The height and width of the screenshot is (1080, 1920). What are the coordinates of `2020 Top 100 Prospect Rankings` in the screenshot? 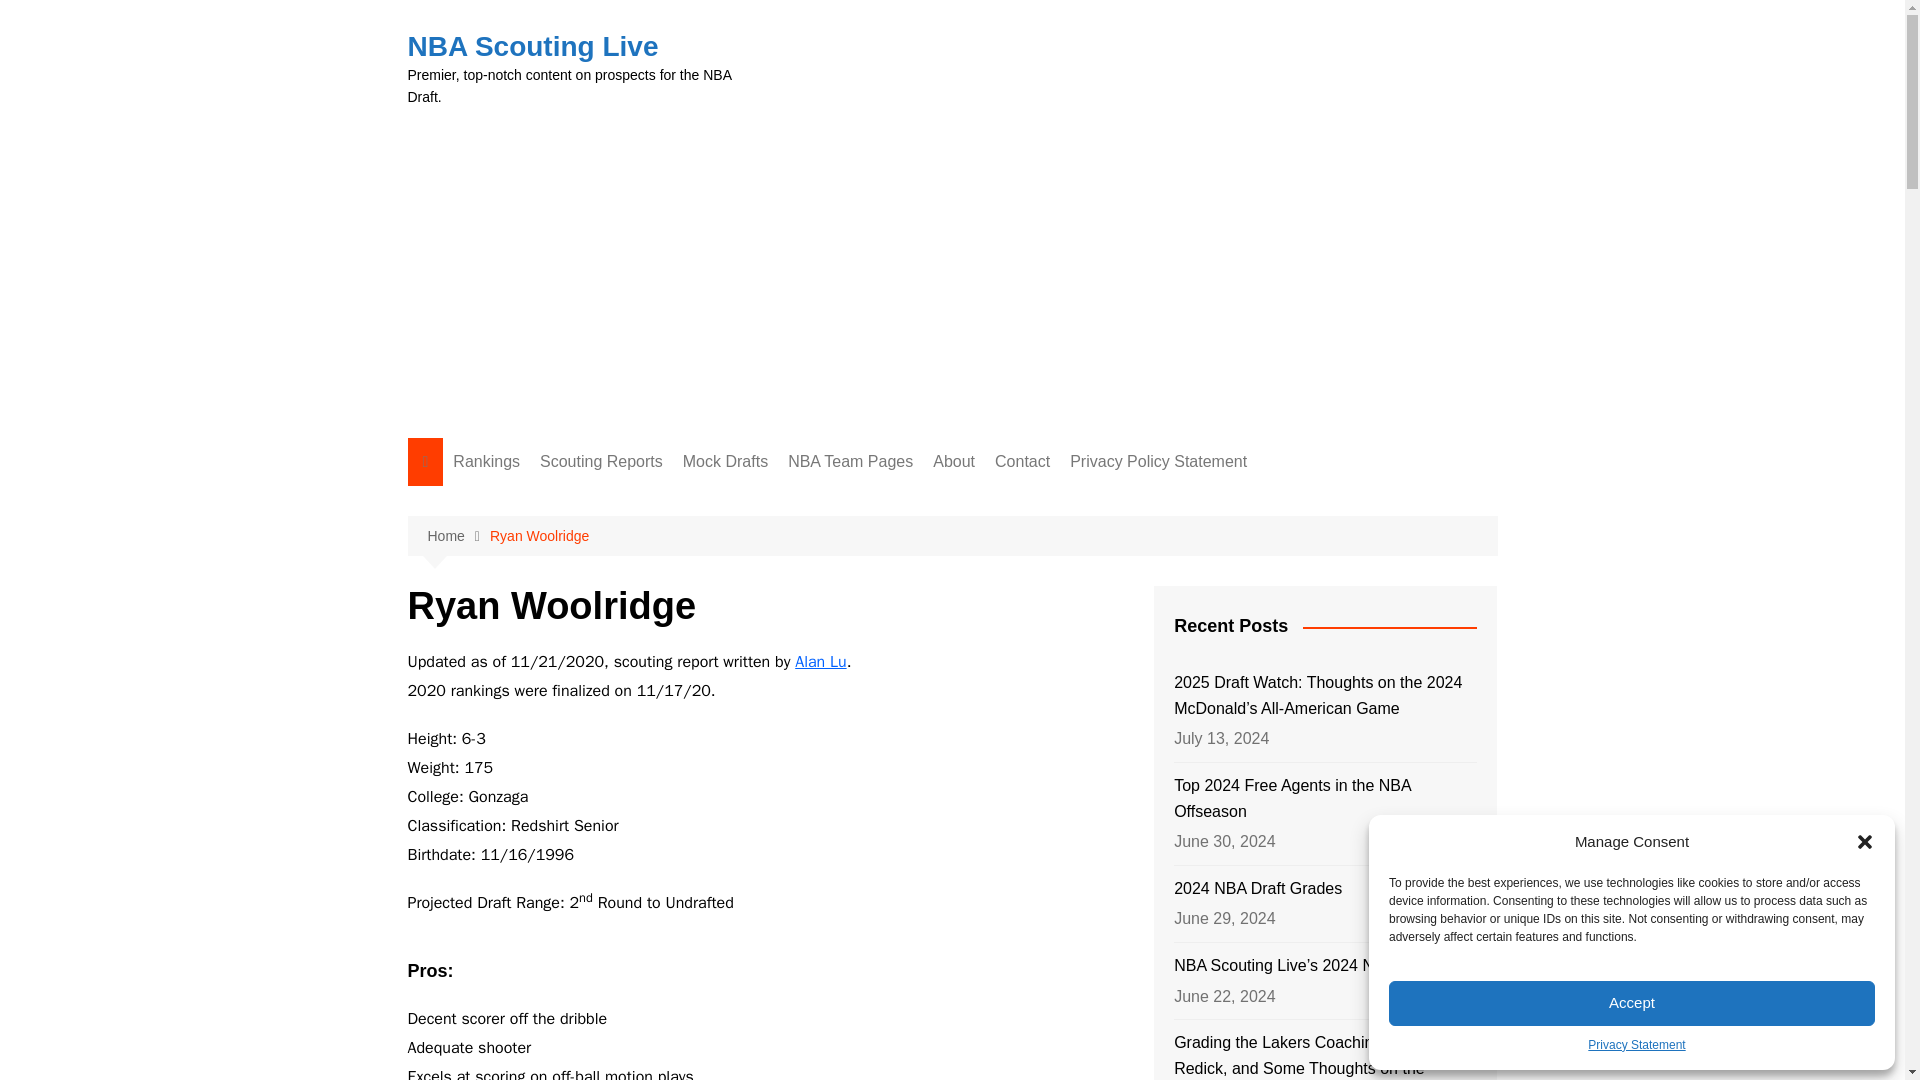 It's located at (552, 710).